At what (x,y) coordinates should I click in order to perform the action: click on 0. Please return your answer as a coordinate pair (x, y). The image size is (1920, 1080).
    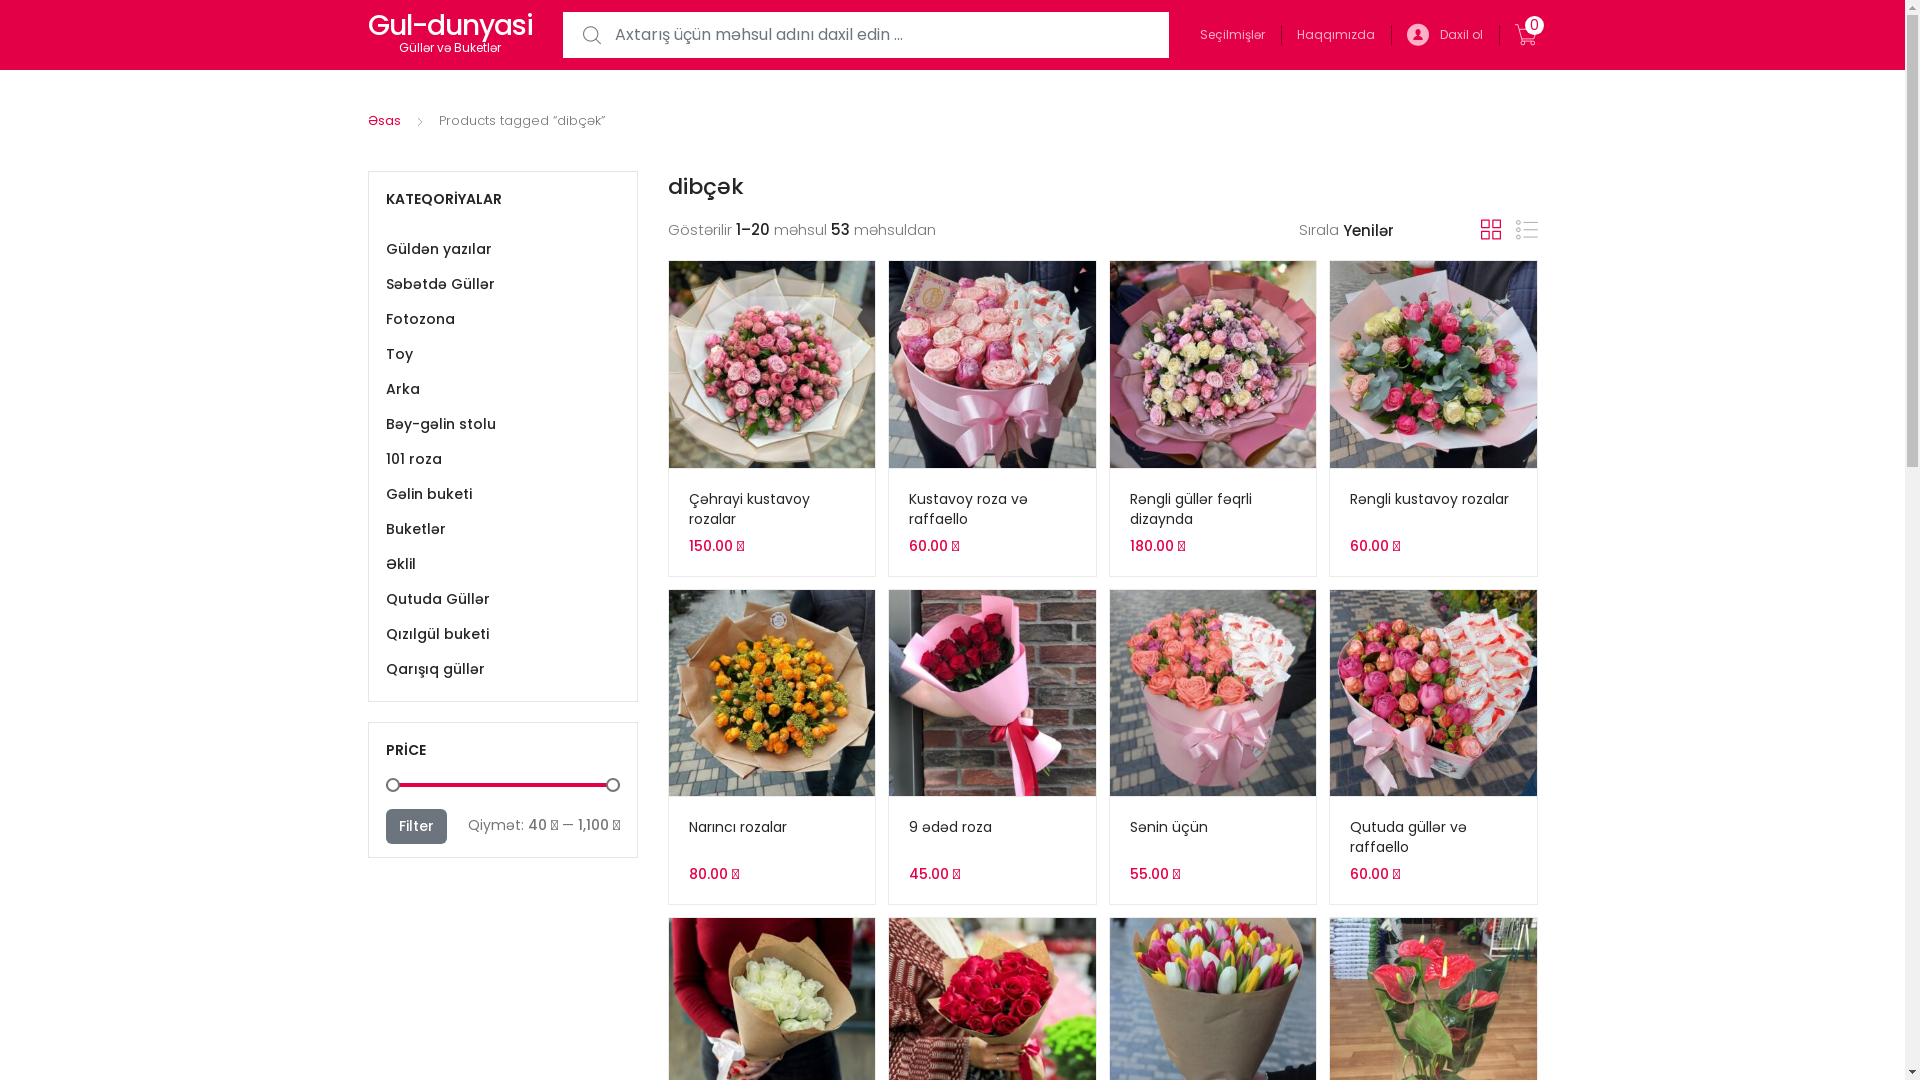
    Looking at the image, I should click on (1525, 35).